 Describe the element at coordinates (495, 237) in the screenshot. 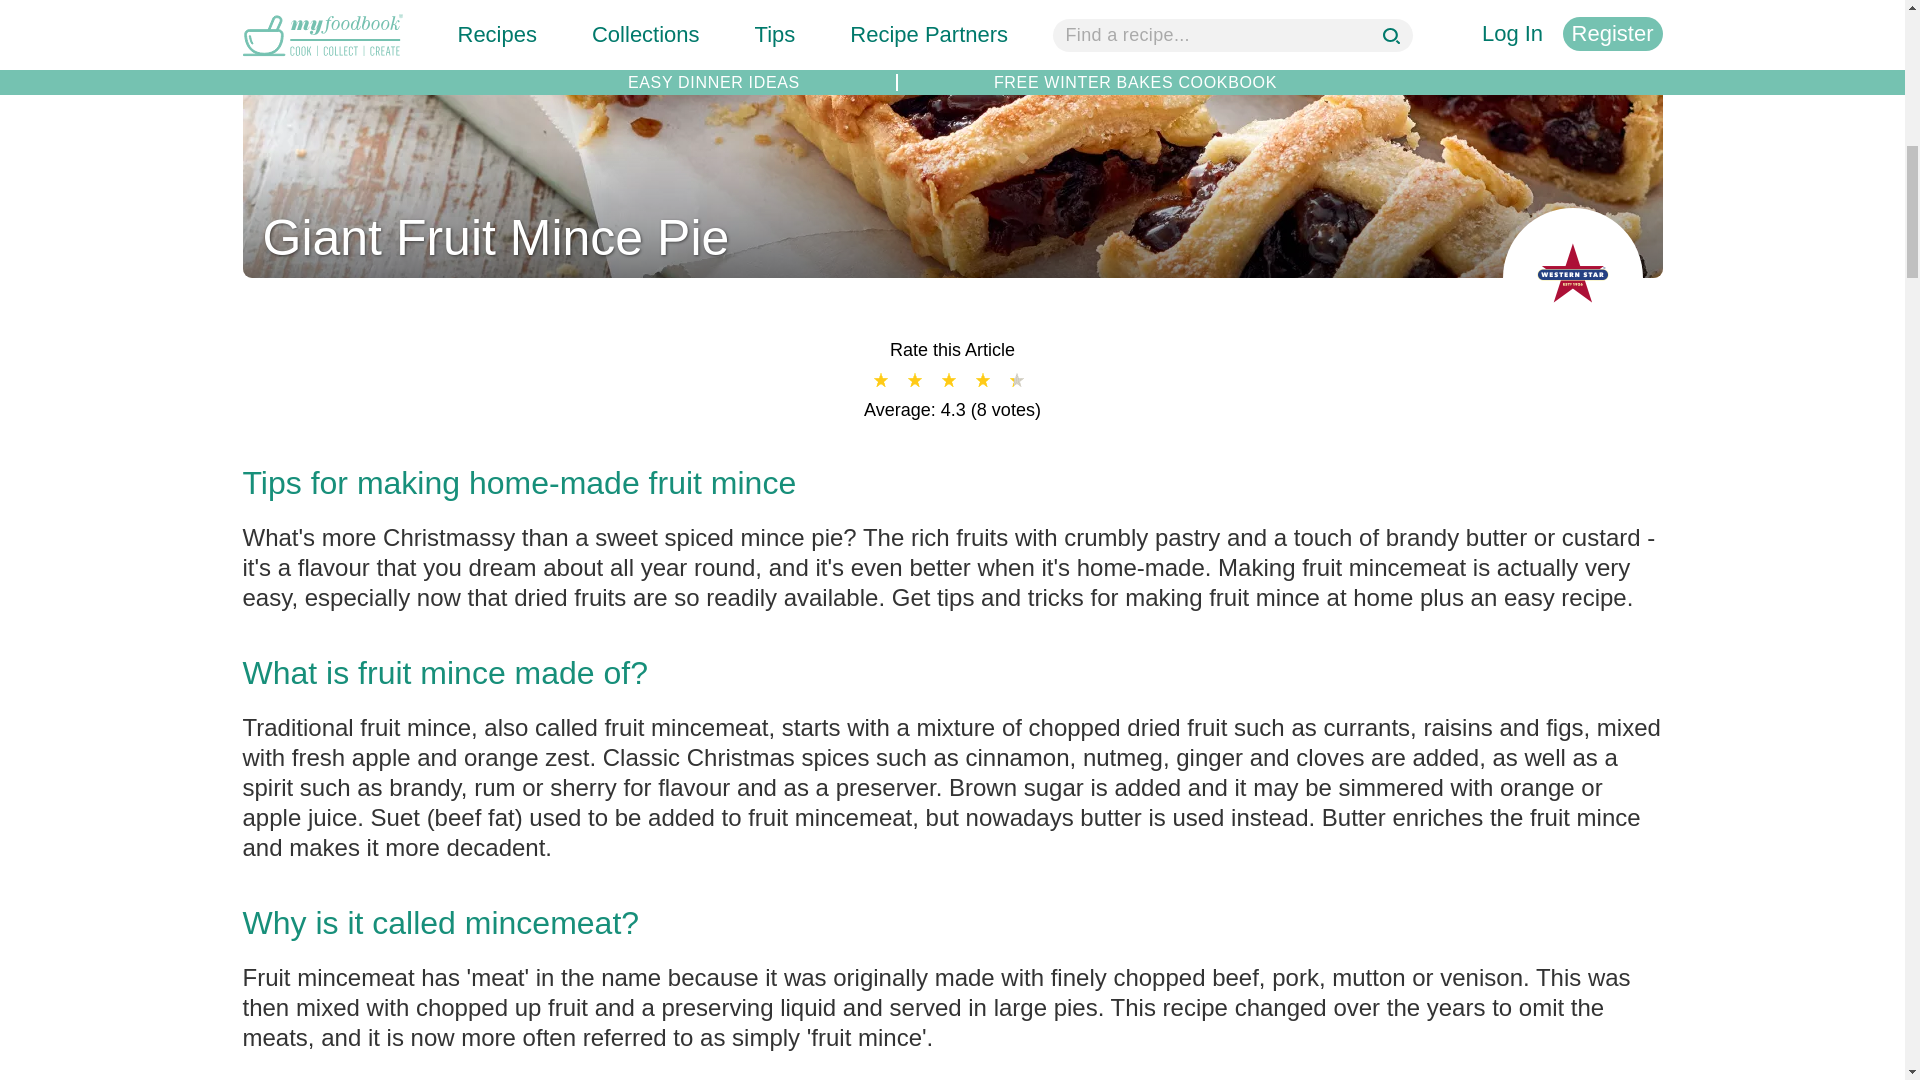

I see `Giant Fruit Mince Pie` at that location.